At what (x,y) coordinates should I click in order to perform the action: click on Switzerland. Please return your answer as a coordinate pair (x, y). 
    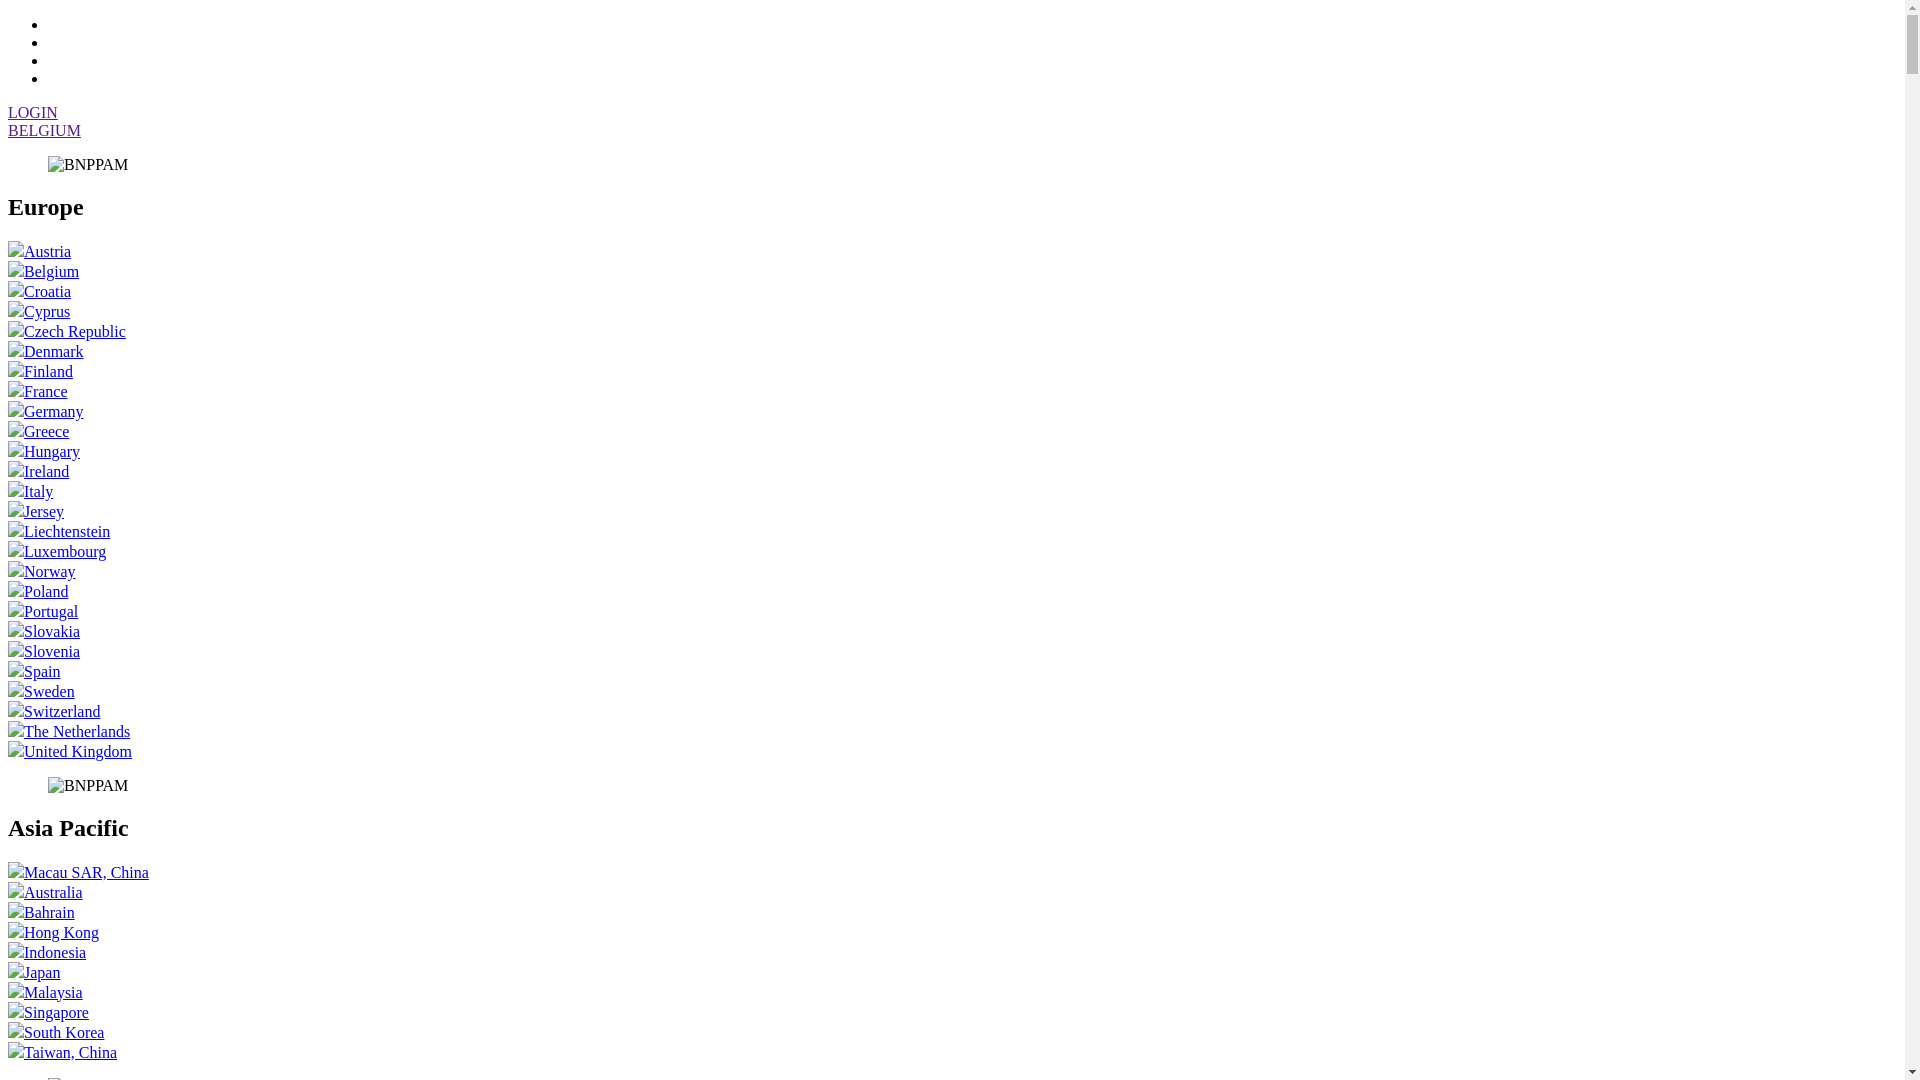
    Looking at the image, I should click on (54, 712).